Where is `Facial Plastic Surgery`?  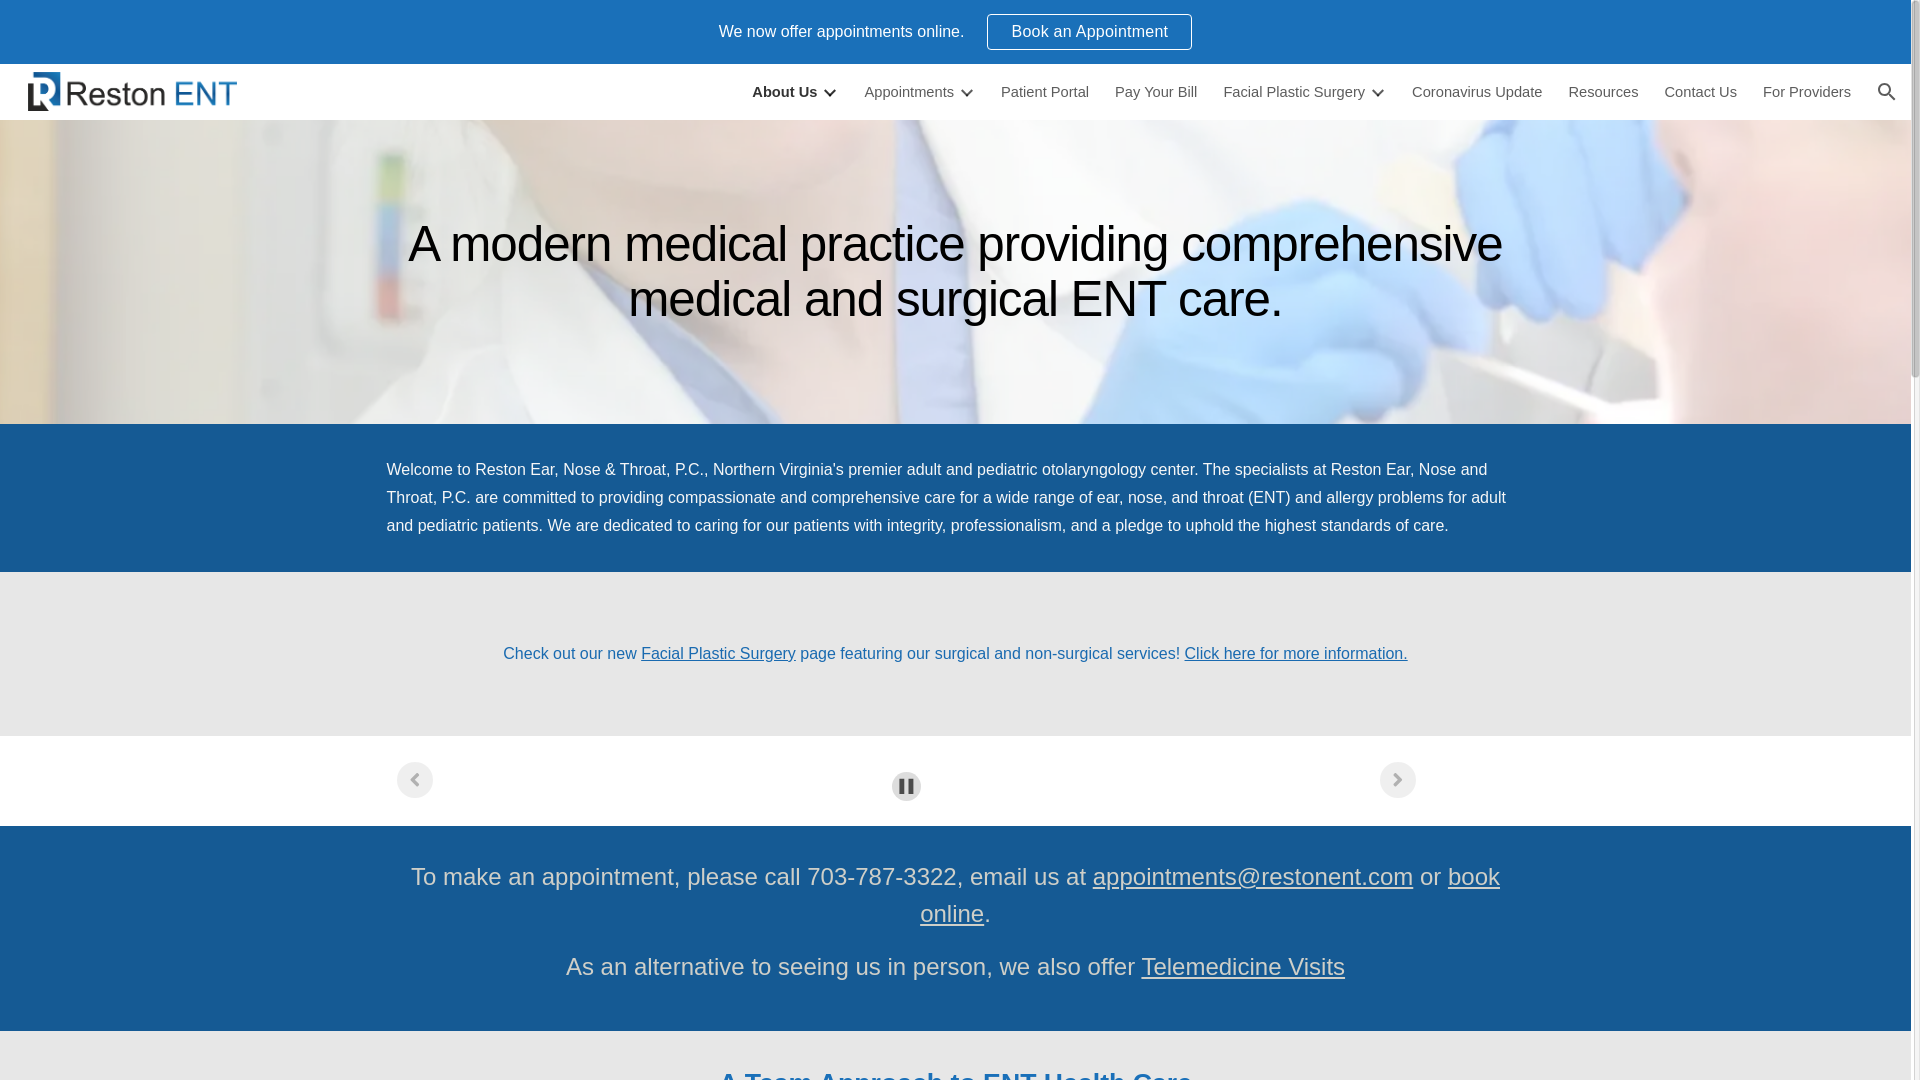 Facial Plastic Surgery is located at coordinates (1304, 92).